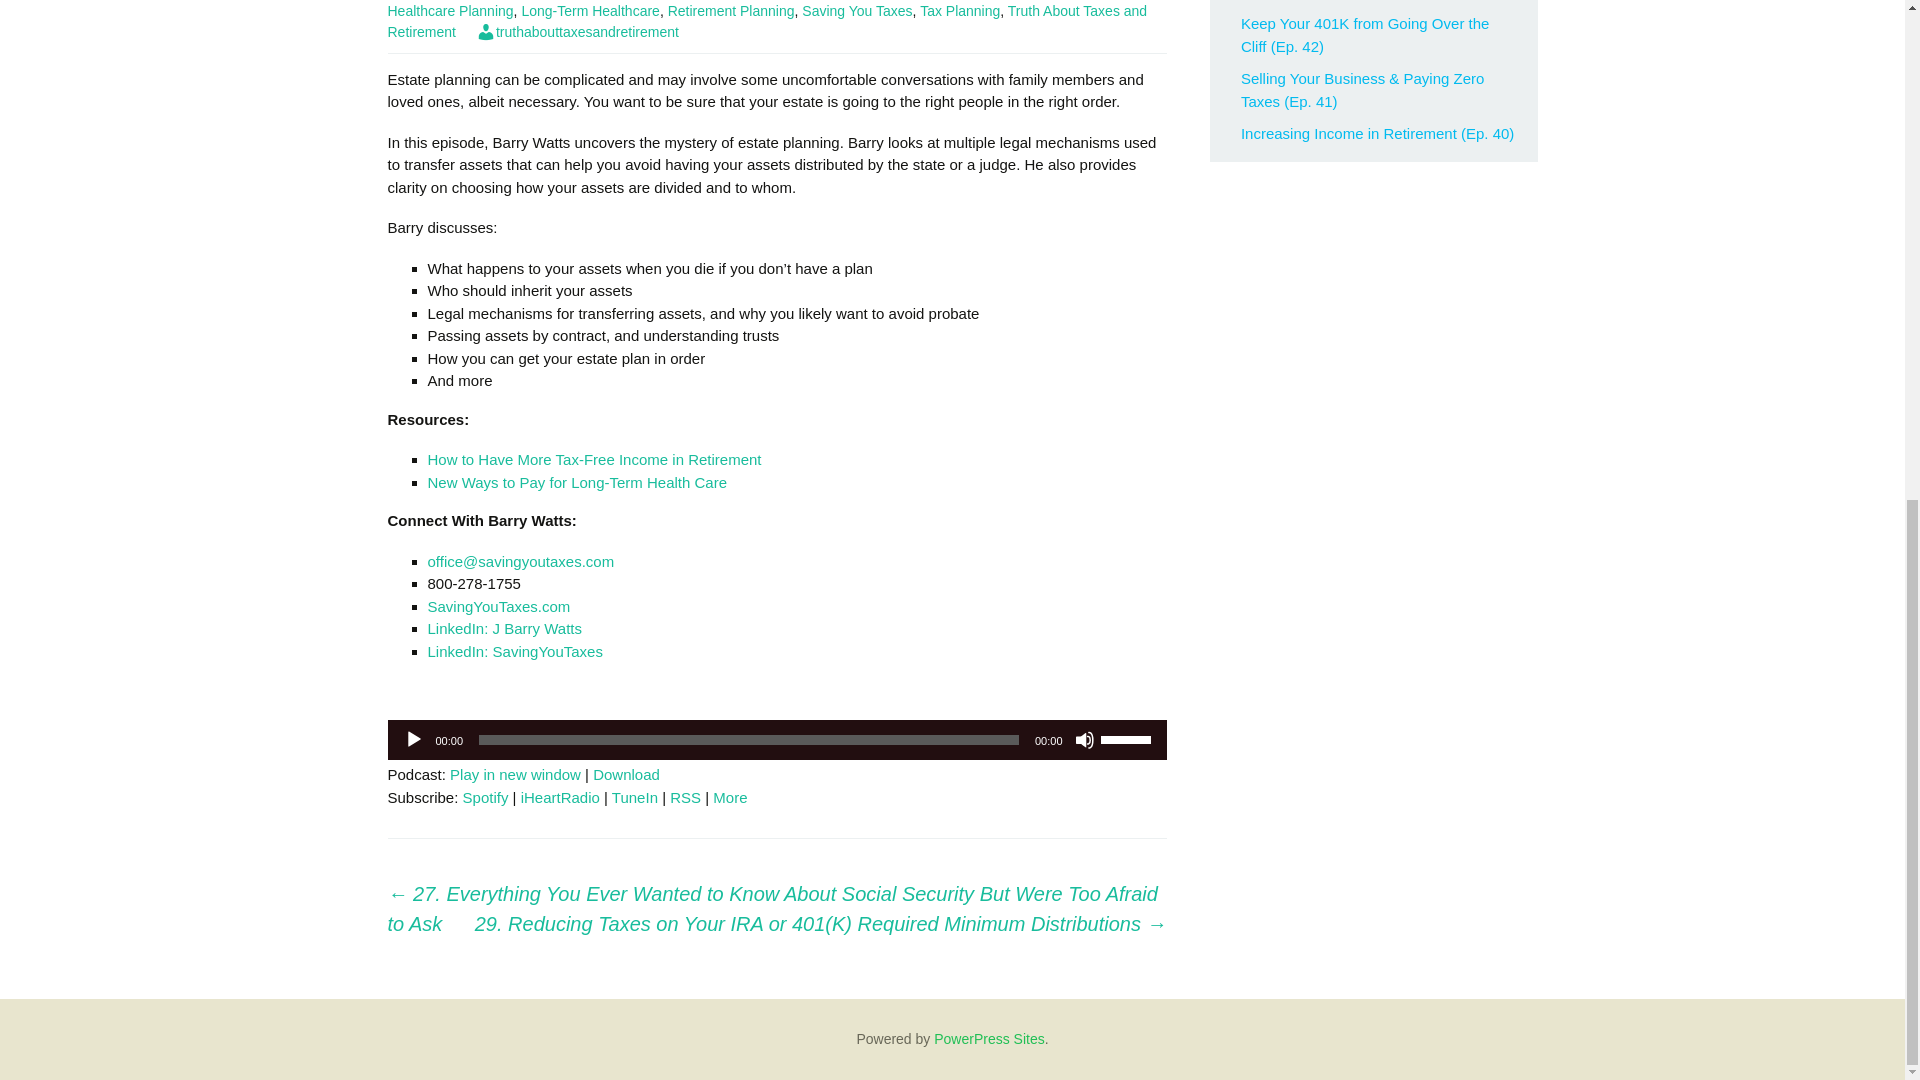  I want to click on TuneIn, so click(635, 797).